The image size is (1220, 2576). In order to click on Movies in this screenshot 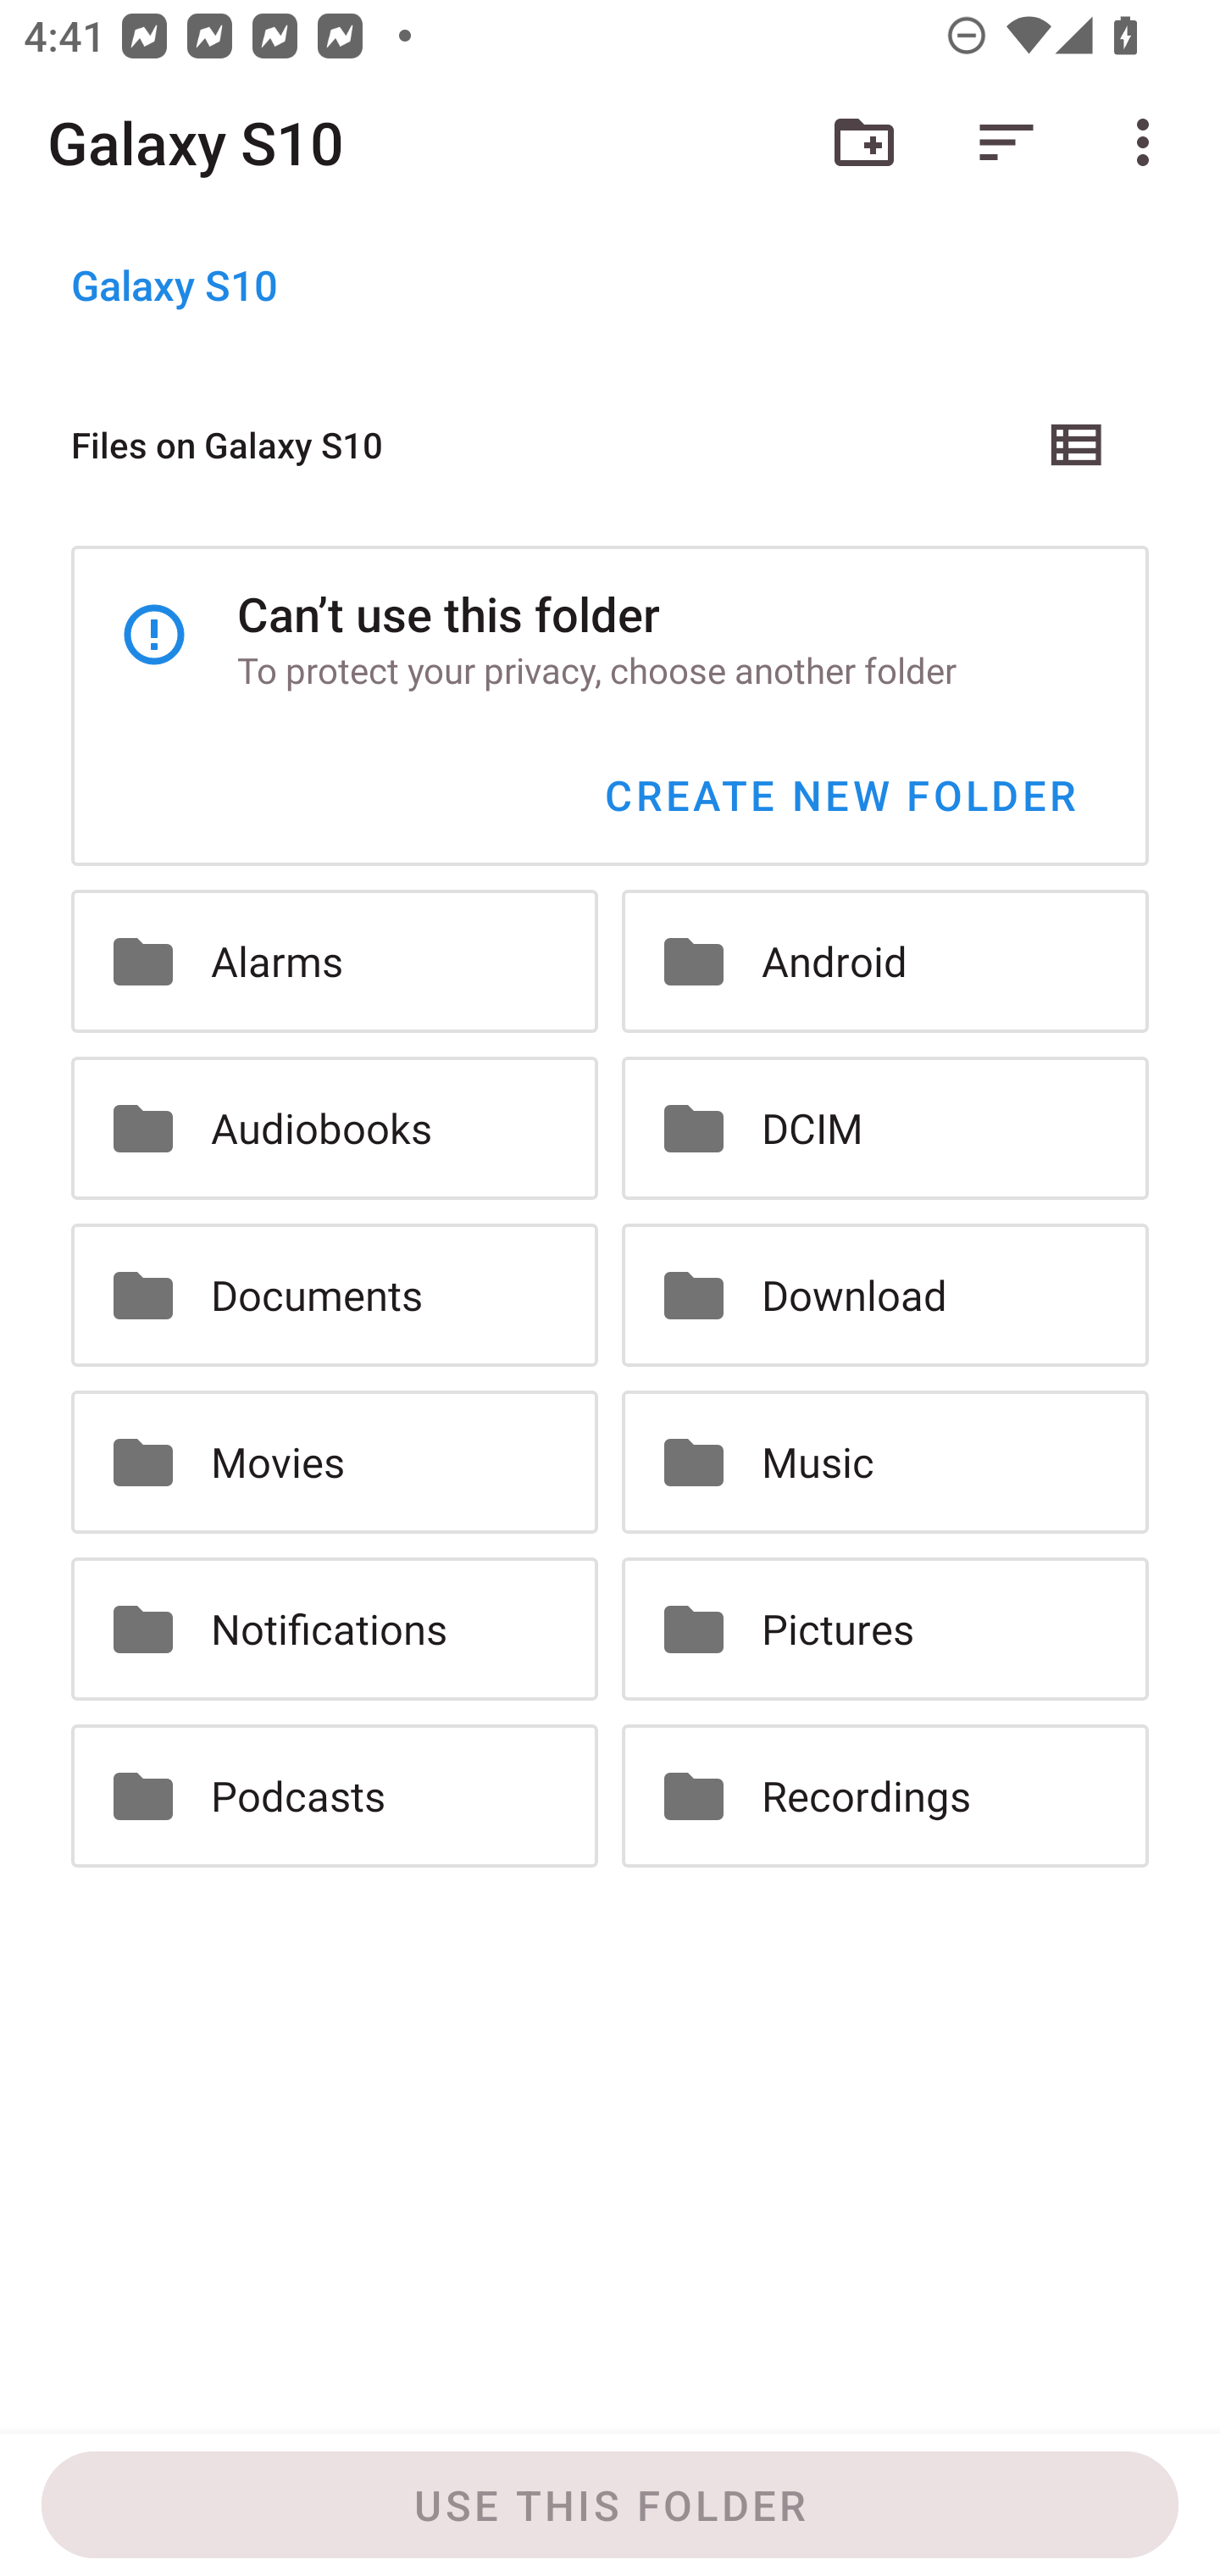, I will do `click(334, 1461)`.